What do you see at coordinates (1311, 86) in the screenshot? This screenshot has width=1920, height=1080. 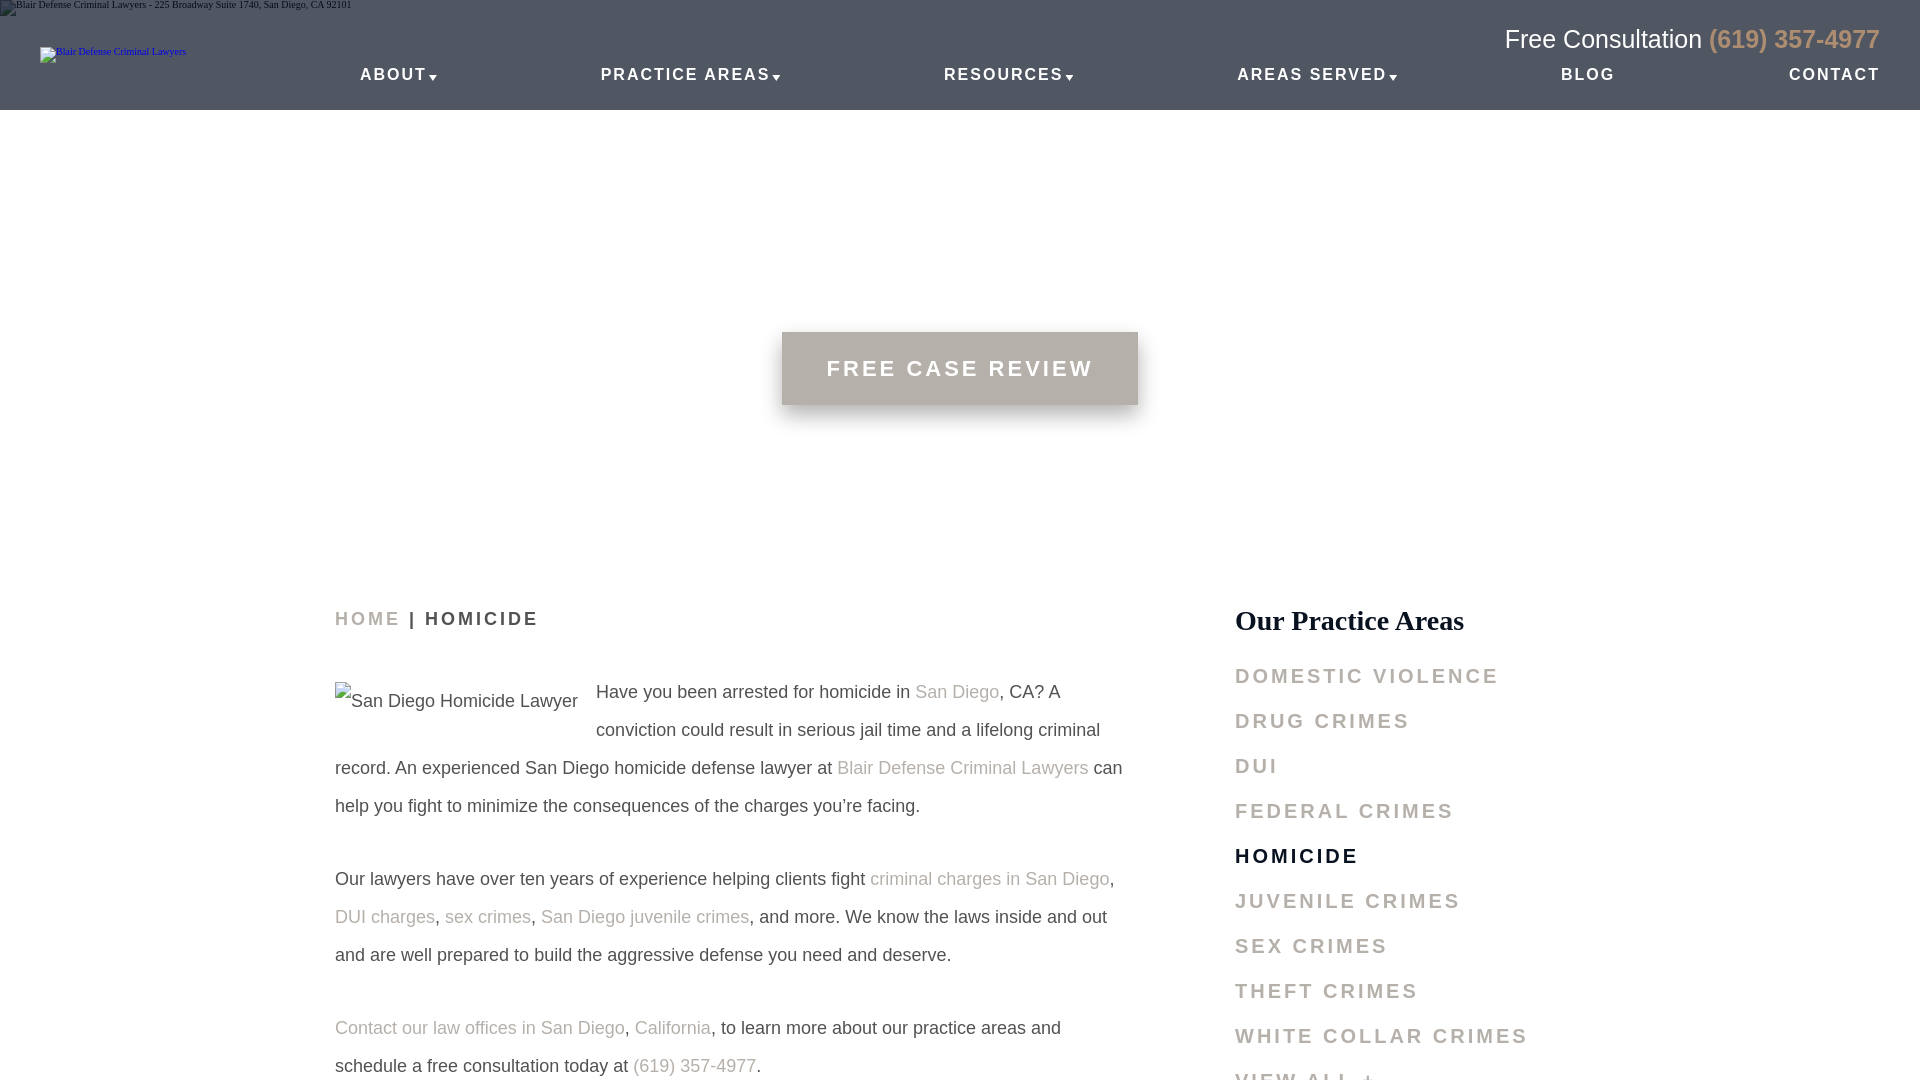 I see `AREAS SERVED` at bounding box center [1311, 86].